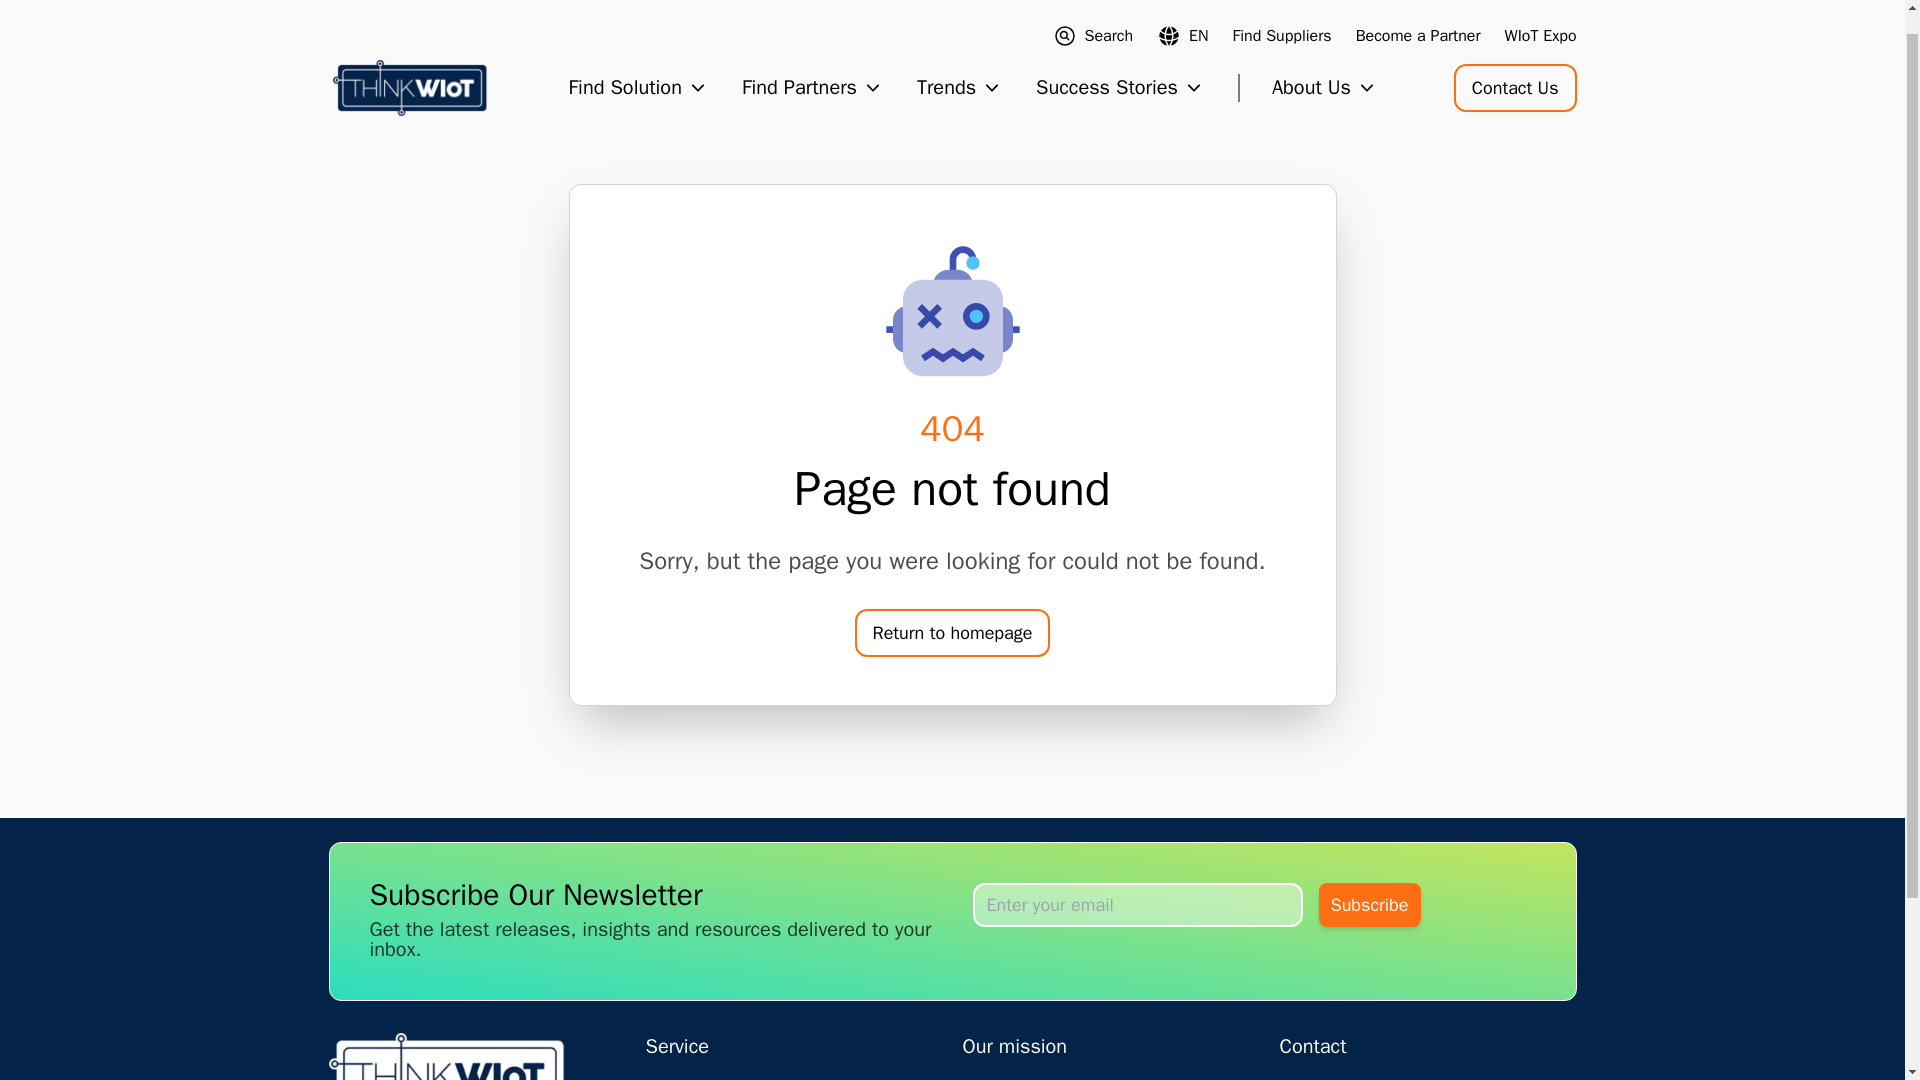 This screenshot has height=1080, width=1920. What do you see at coordinates (639, 63) in the screenshot?
I see `Find Solution` at bounding box center [639, 63].